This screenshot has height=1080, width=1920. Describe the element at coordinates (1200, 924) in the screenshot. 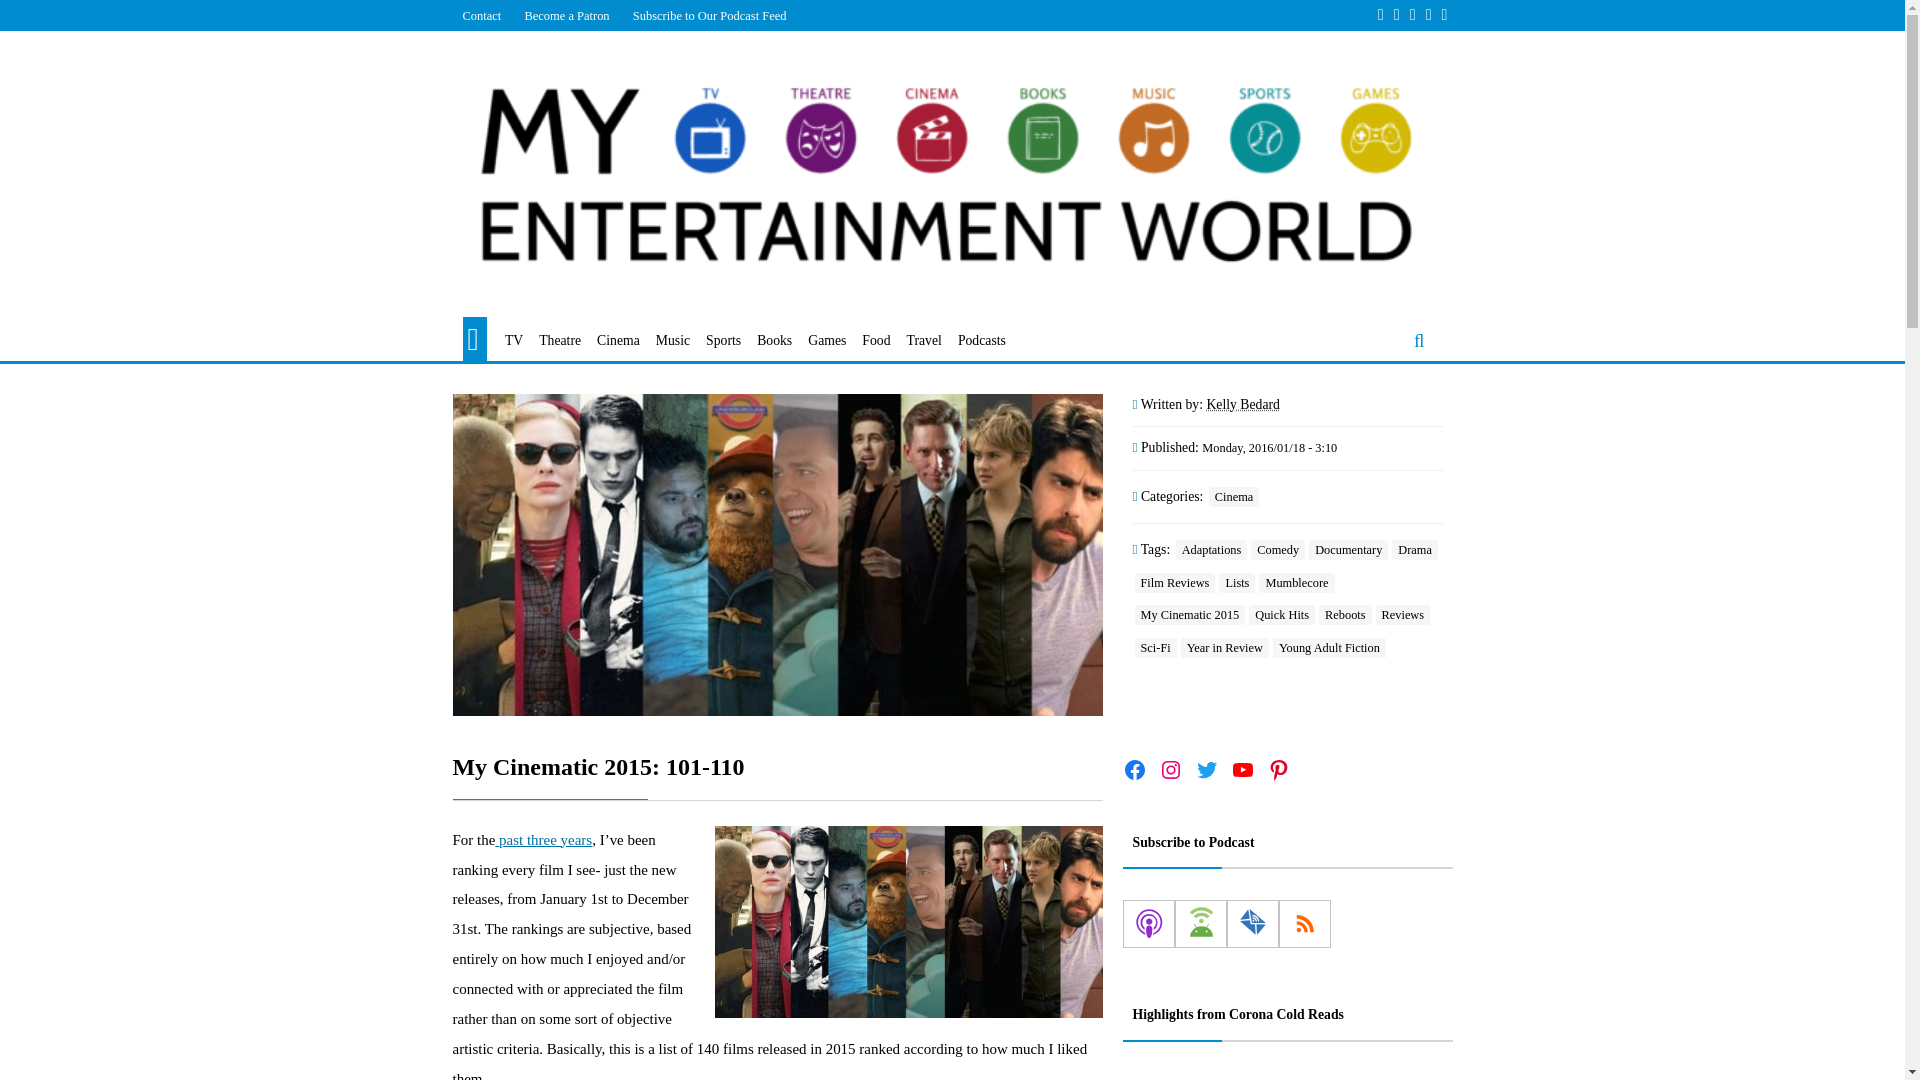

I see `Subscribe on Android` at that location.